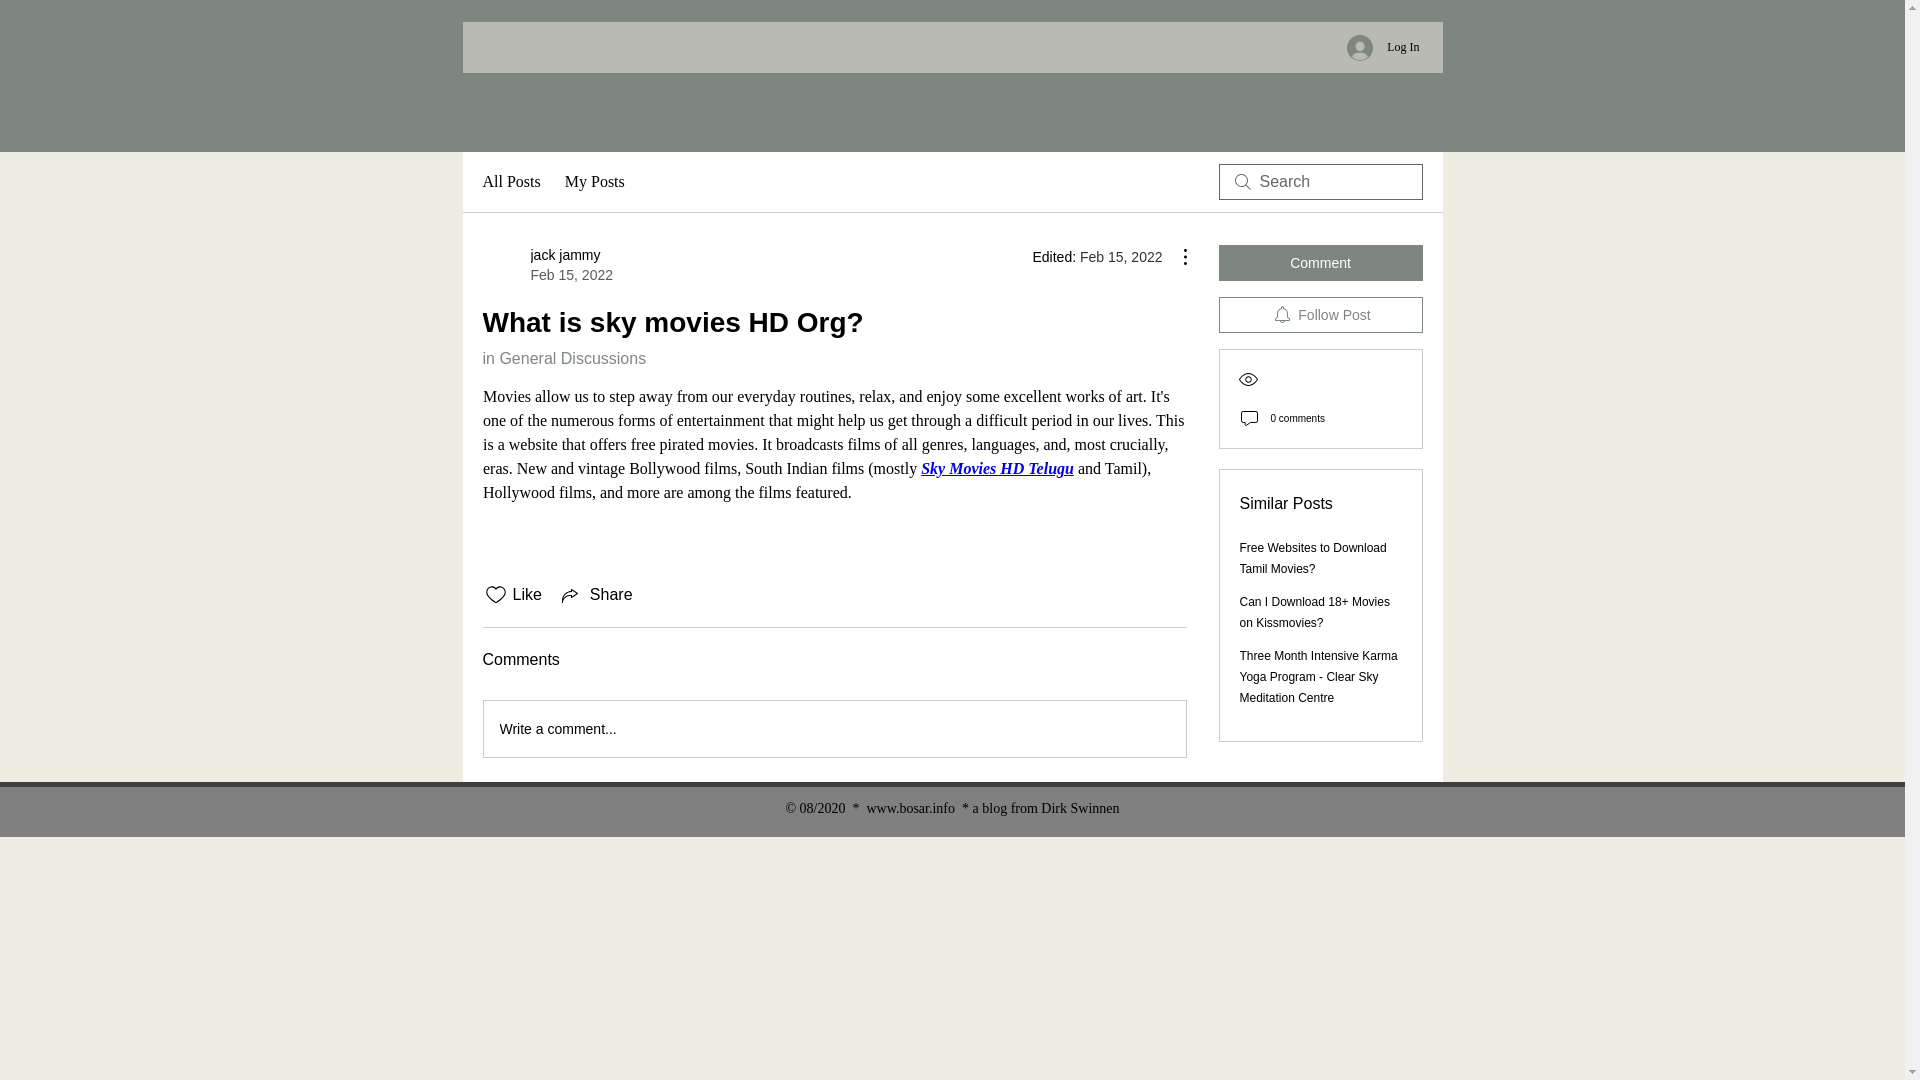 The width and height of the screenshot is (1920, 1080). Describe the element at coordinates (997, 468) in the screenshot. I see `Log In` at that location.